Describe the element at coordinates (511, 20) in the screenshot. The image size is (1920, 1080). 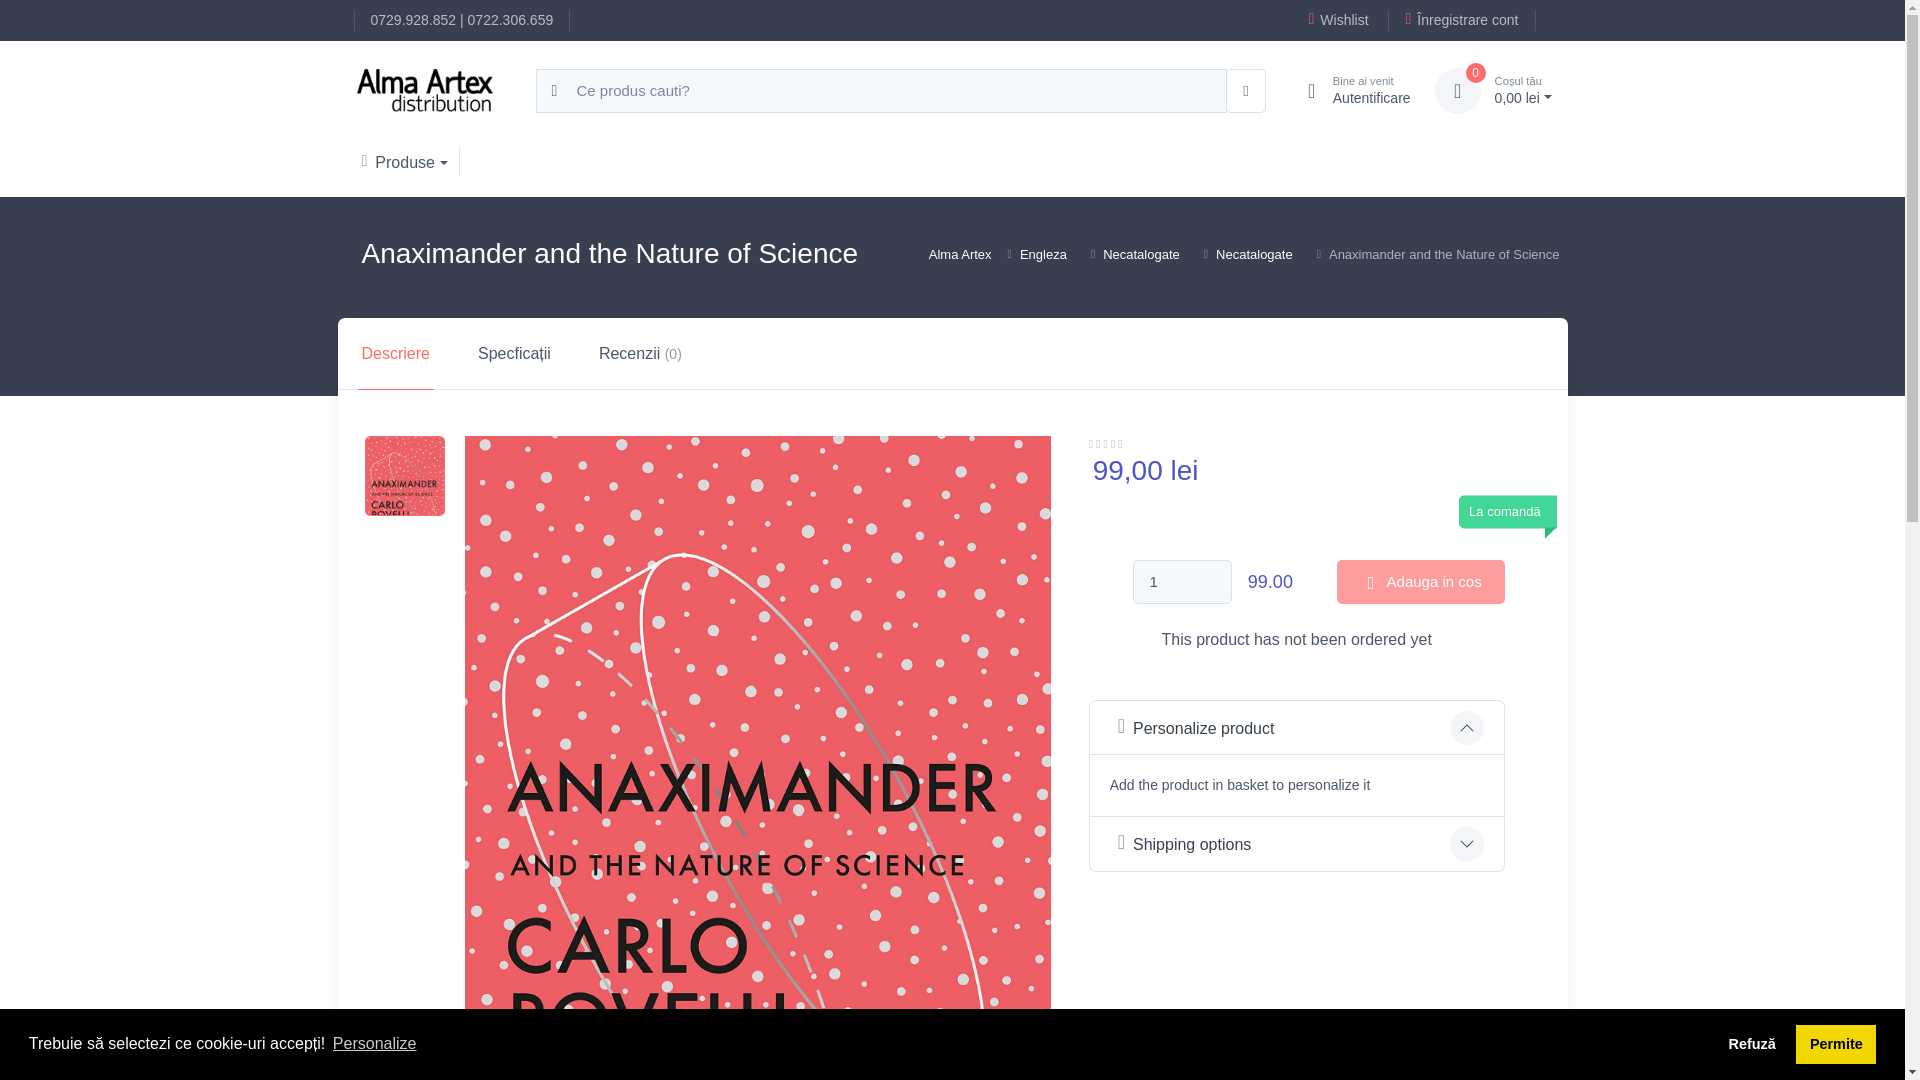
I see `0722.306.659` at that location.